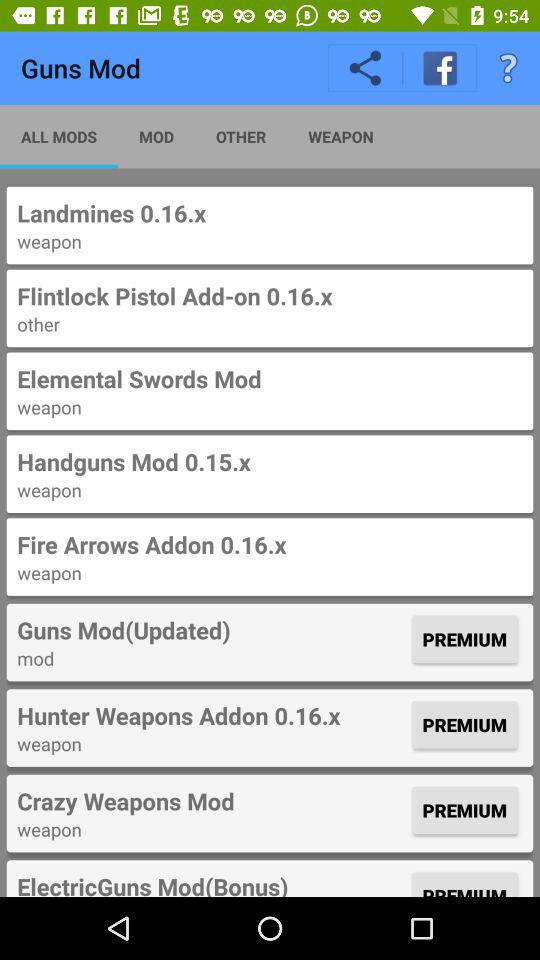 Image resolution: width=540 pixels, height=960 pixels. I want to click on scroll until the elemental swords mod item, so click(270, 378).